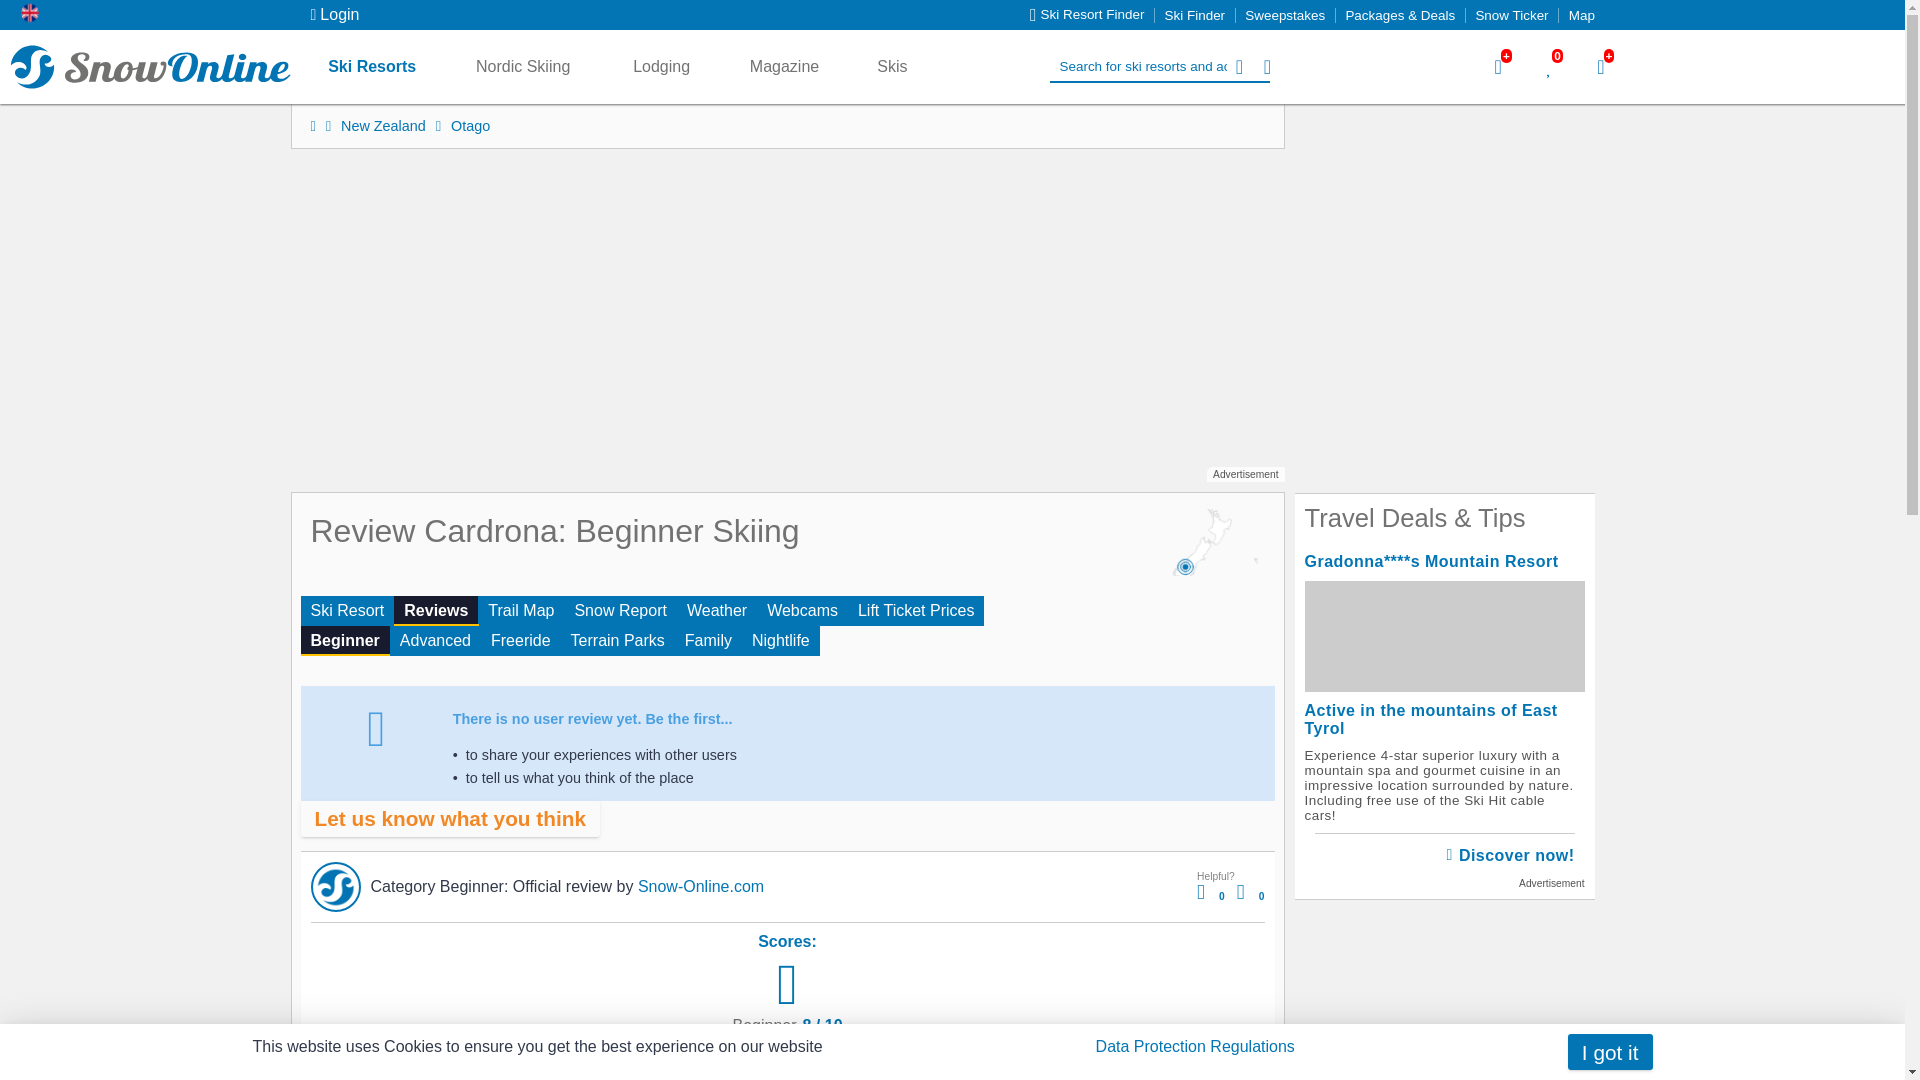  What do you see at coordinates (320, 125) in the screenshot?
I see `Snow-Online- Tourism and Sports online!` at bounding box center [320, 125].